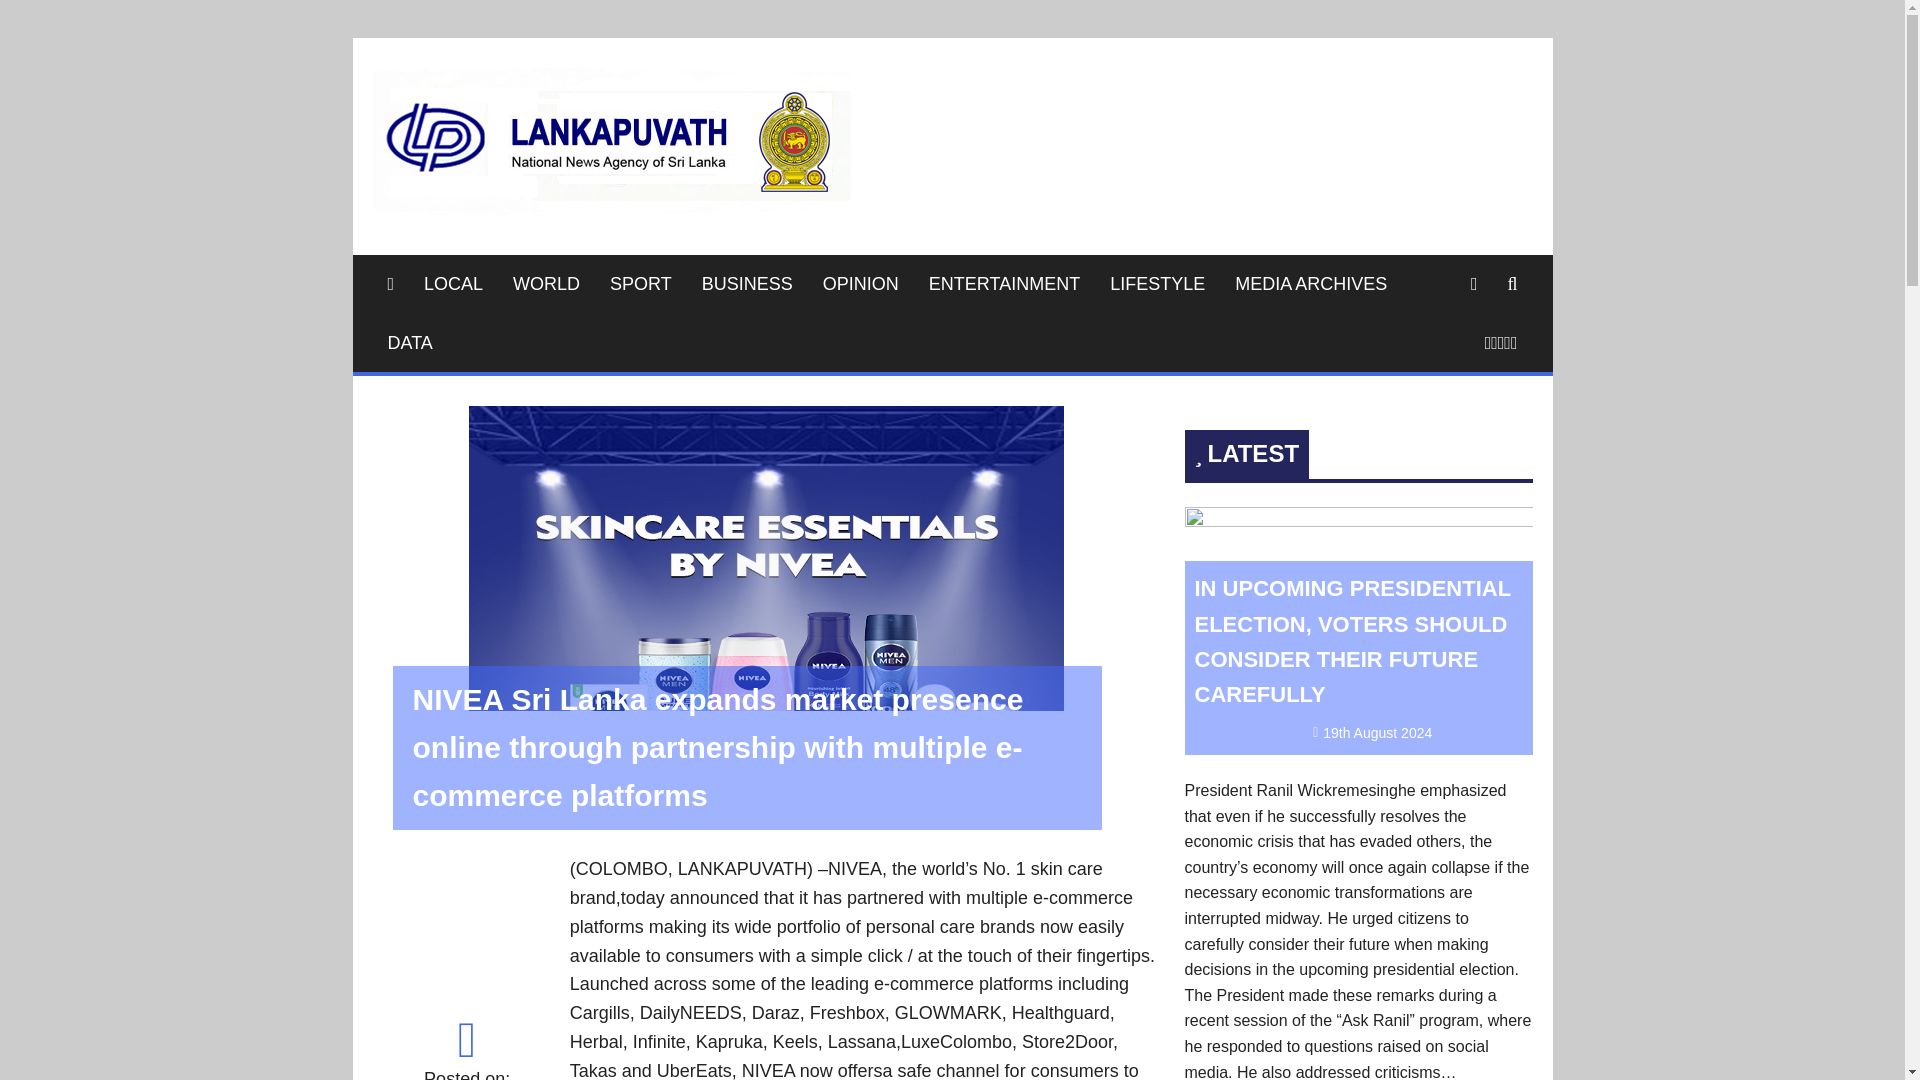 The width and height of the screenshot is (1920, 1080). I want to click on ENTERTAINMENT, so click(1004, 284).